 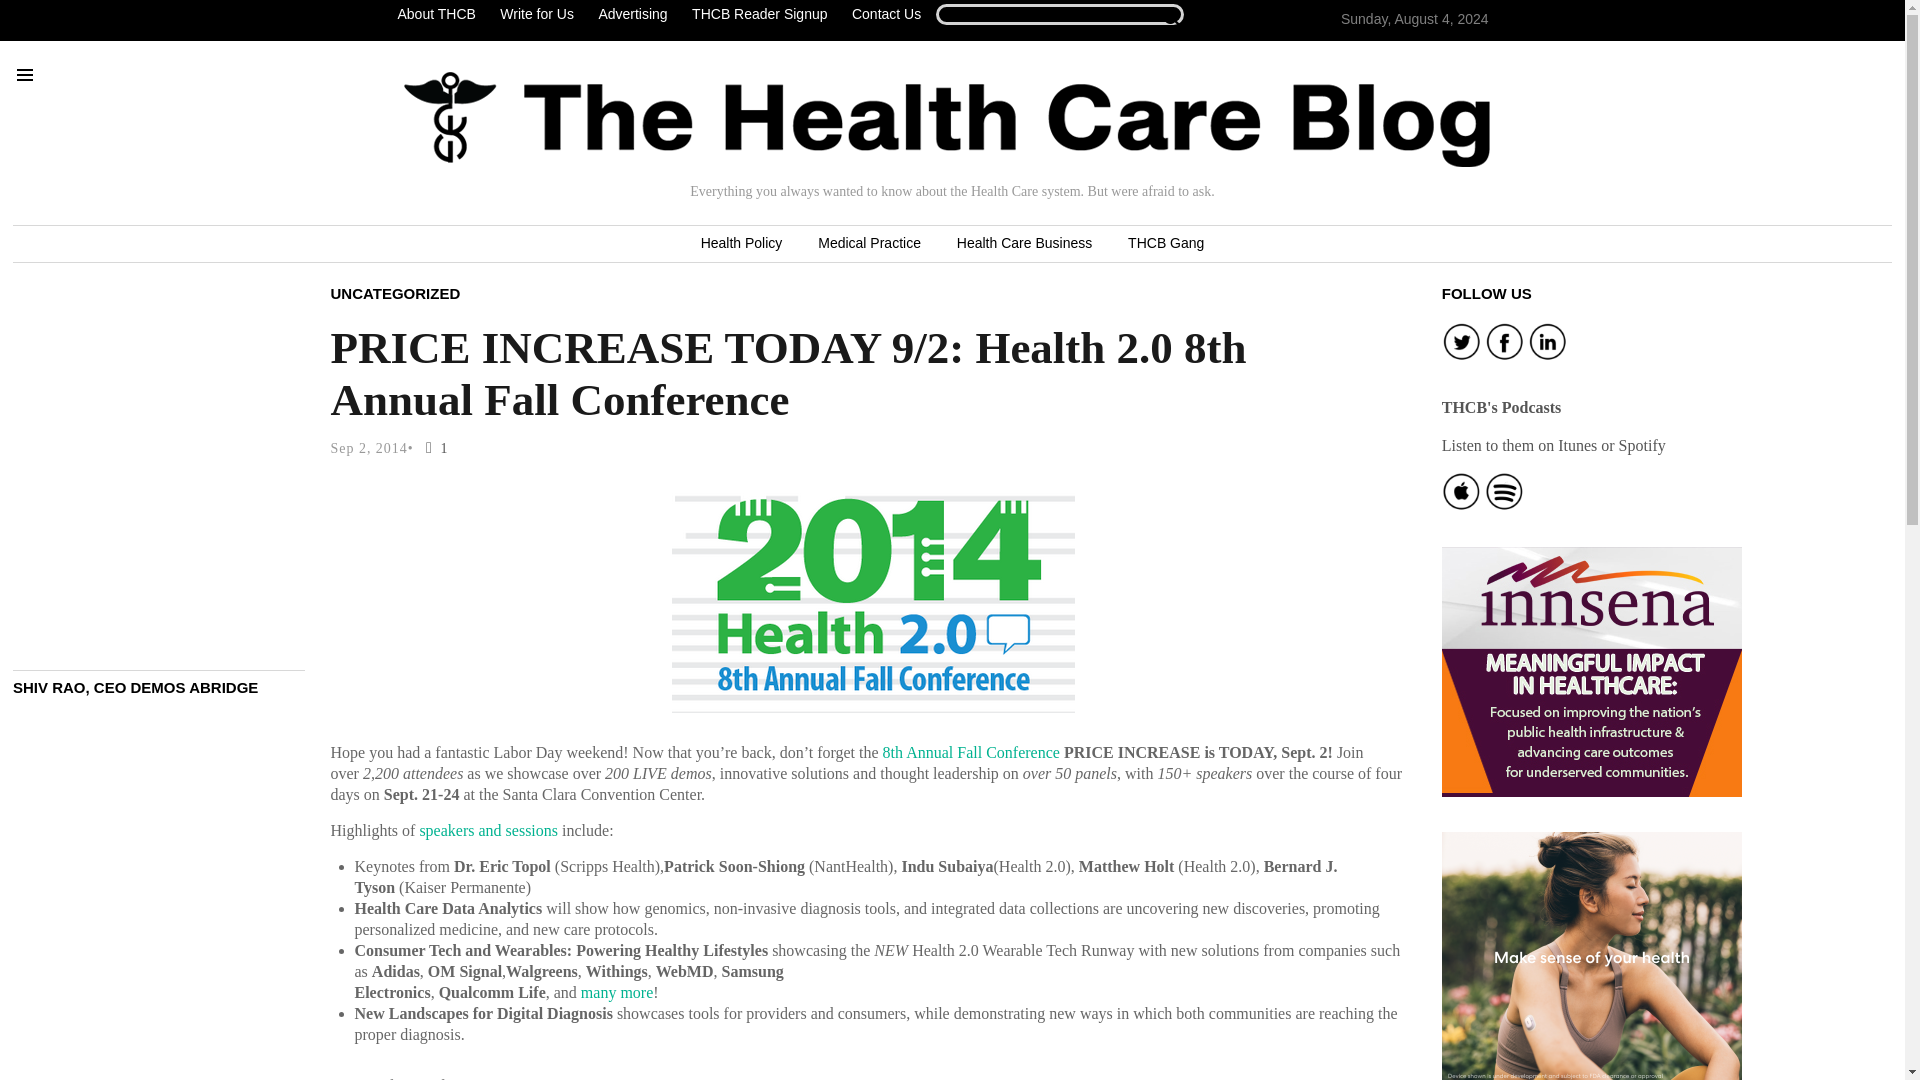 I want to click on many more, so click(x=616, y=992).